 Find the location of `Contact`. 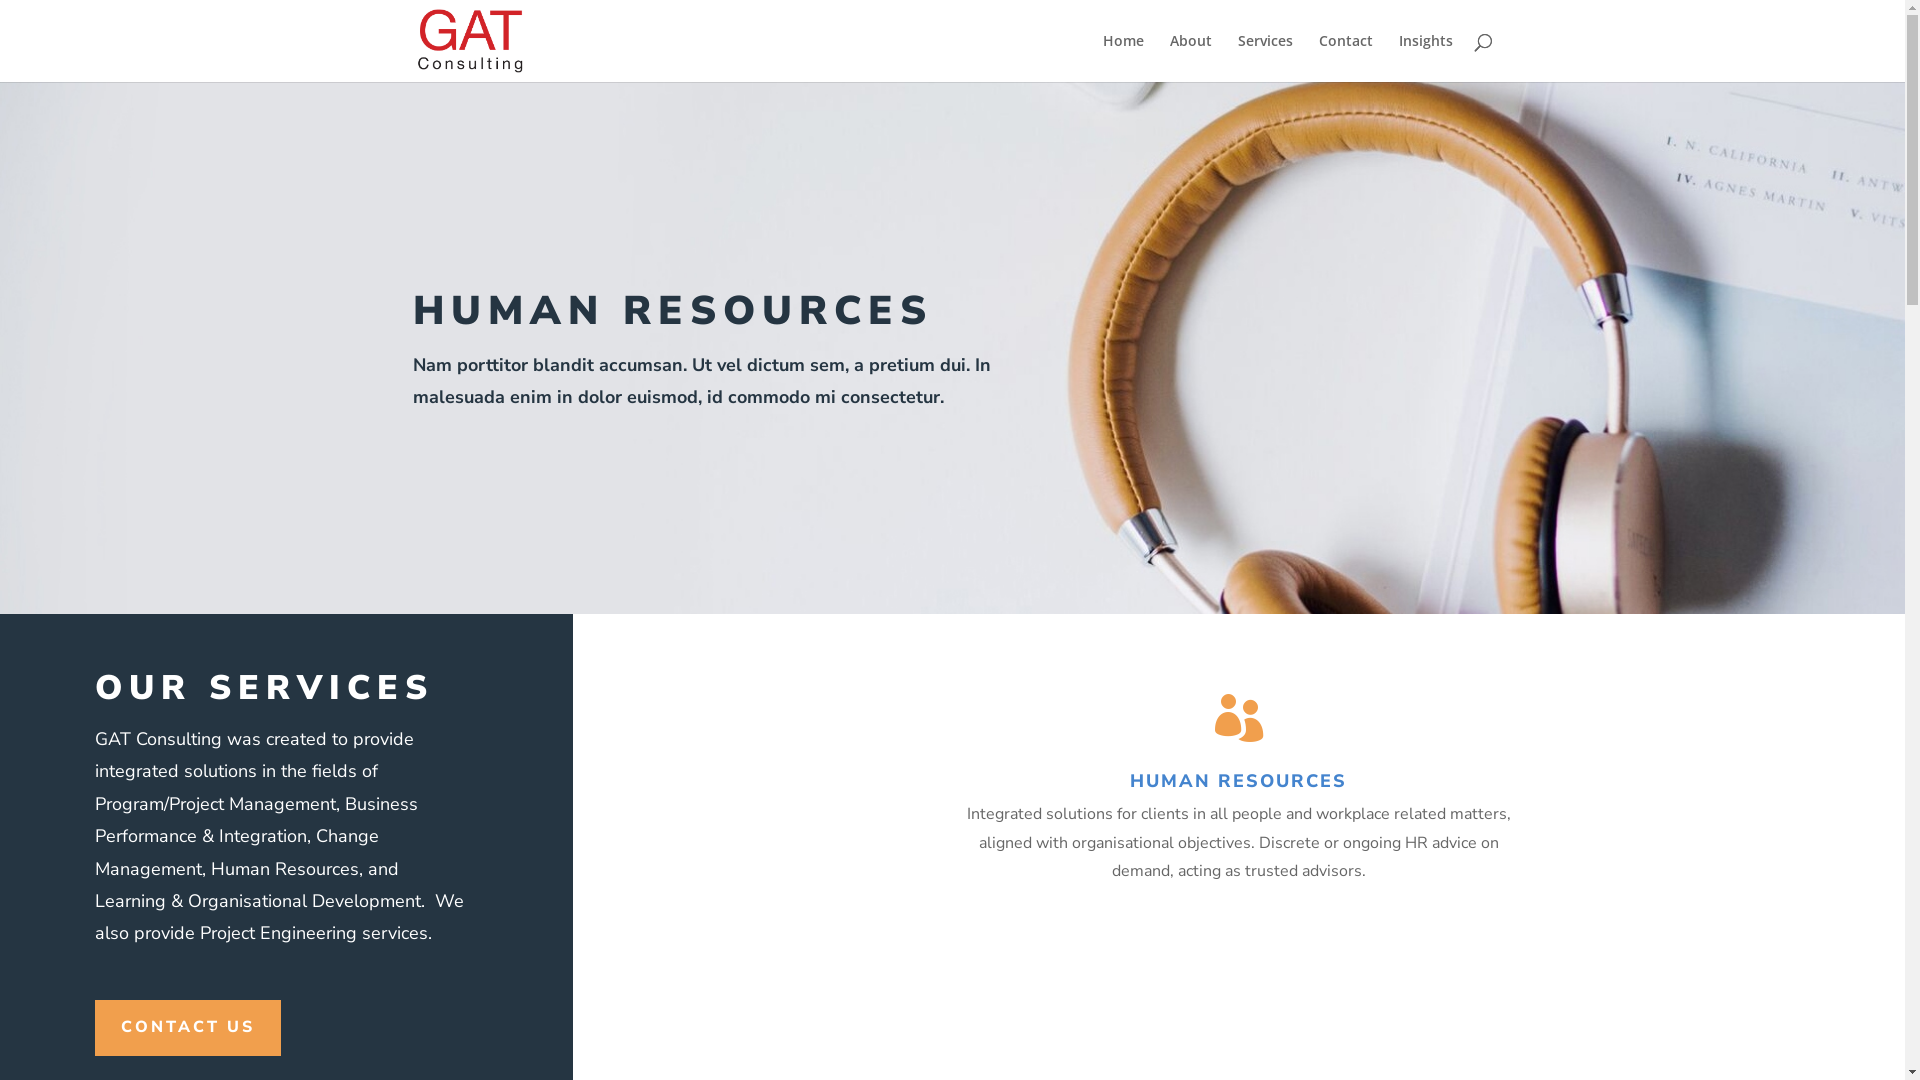

Contact is located at coordinates (1345, 58).